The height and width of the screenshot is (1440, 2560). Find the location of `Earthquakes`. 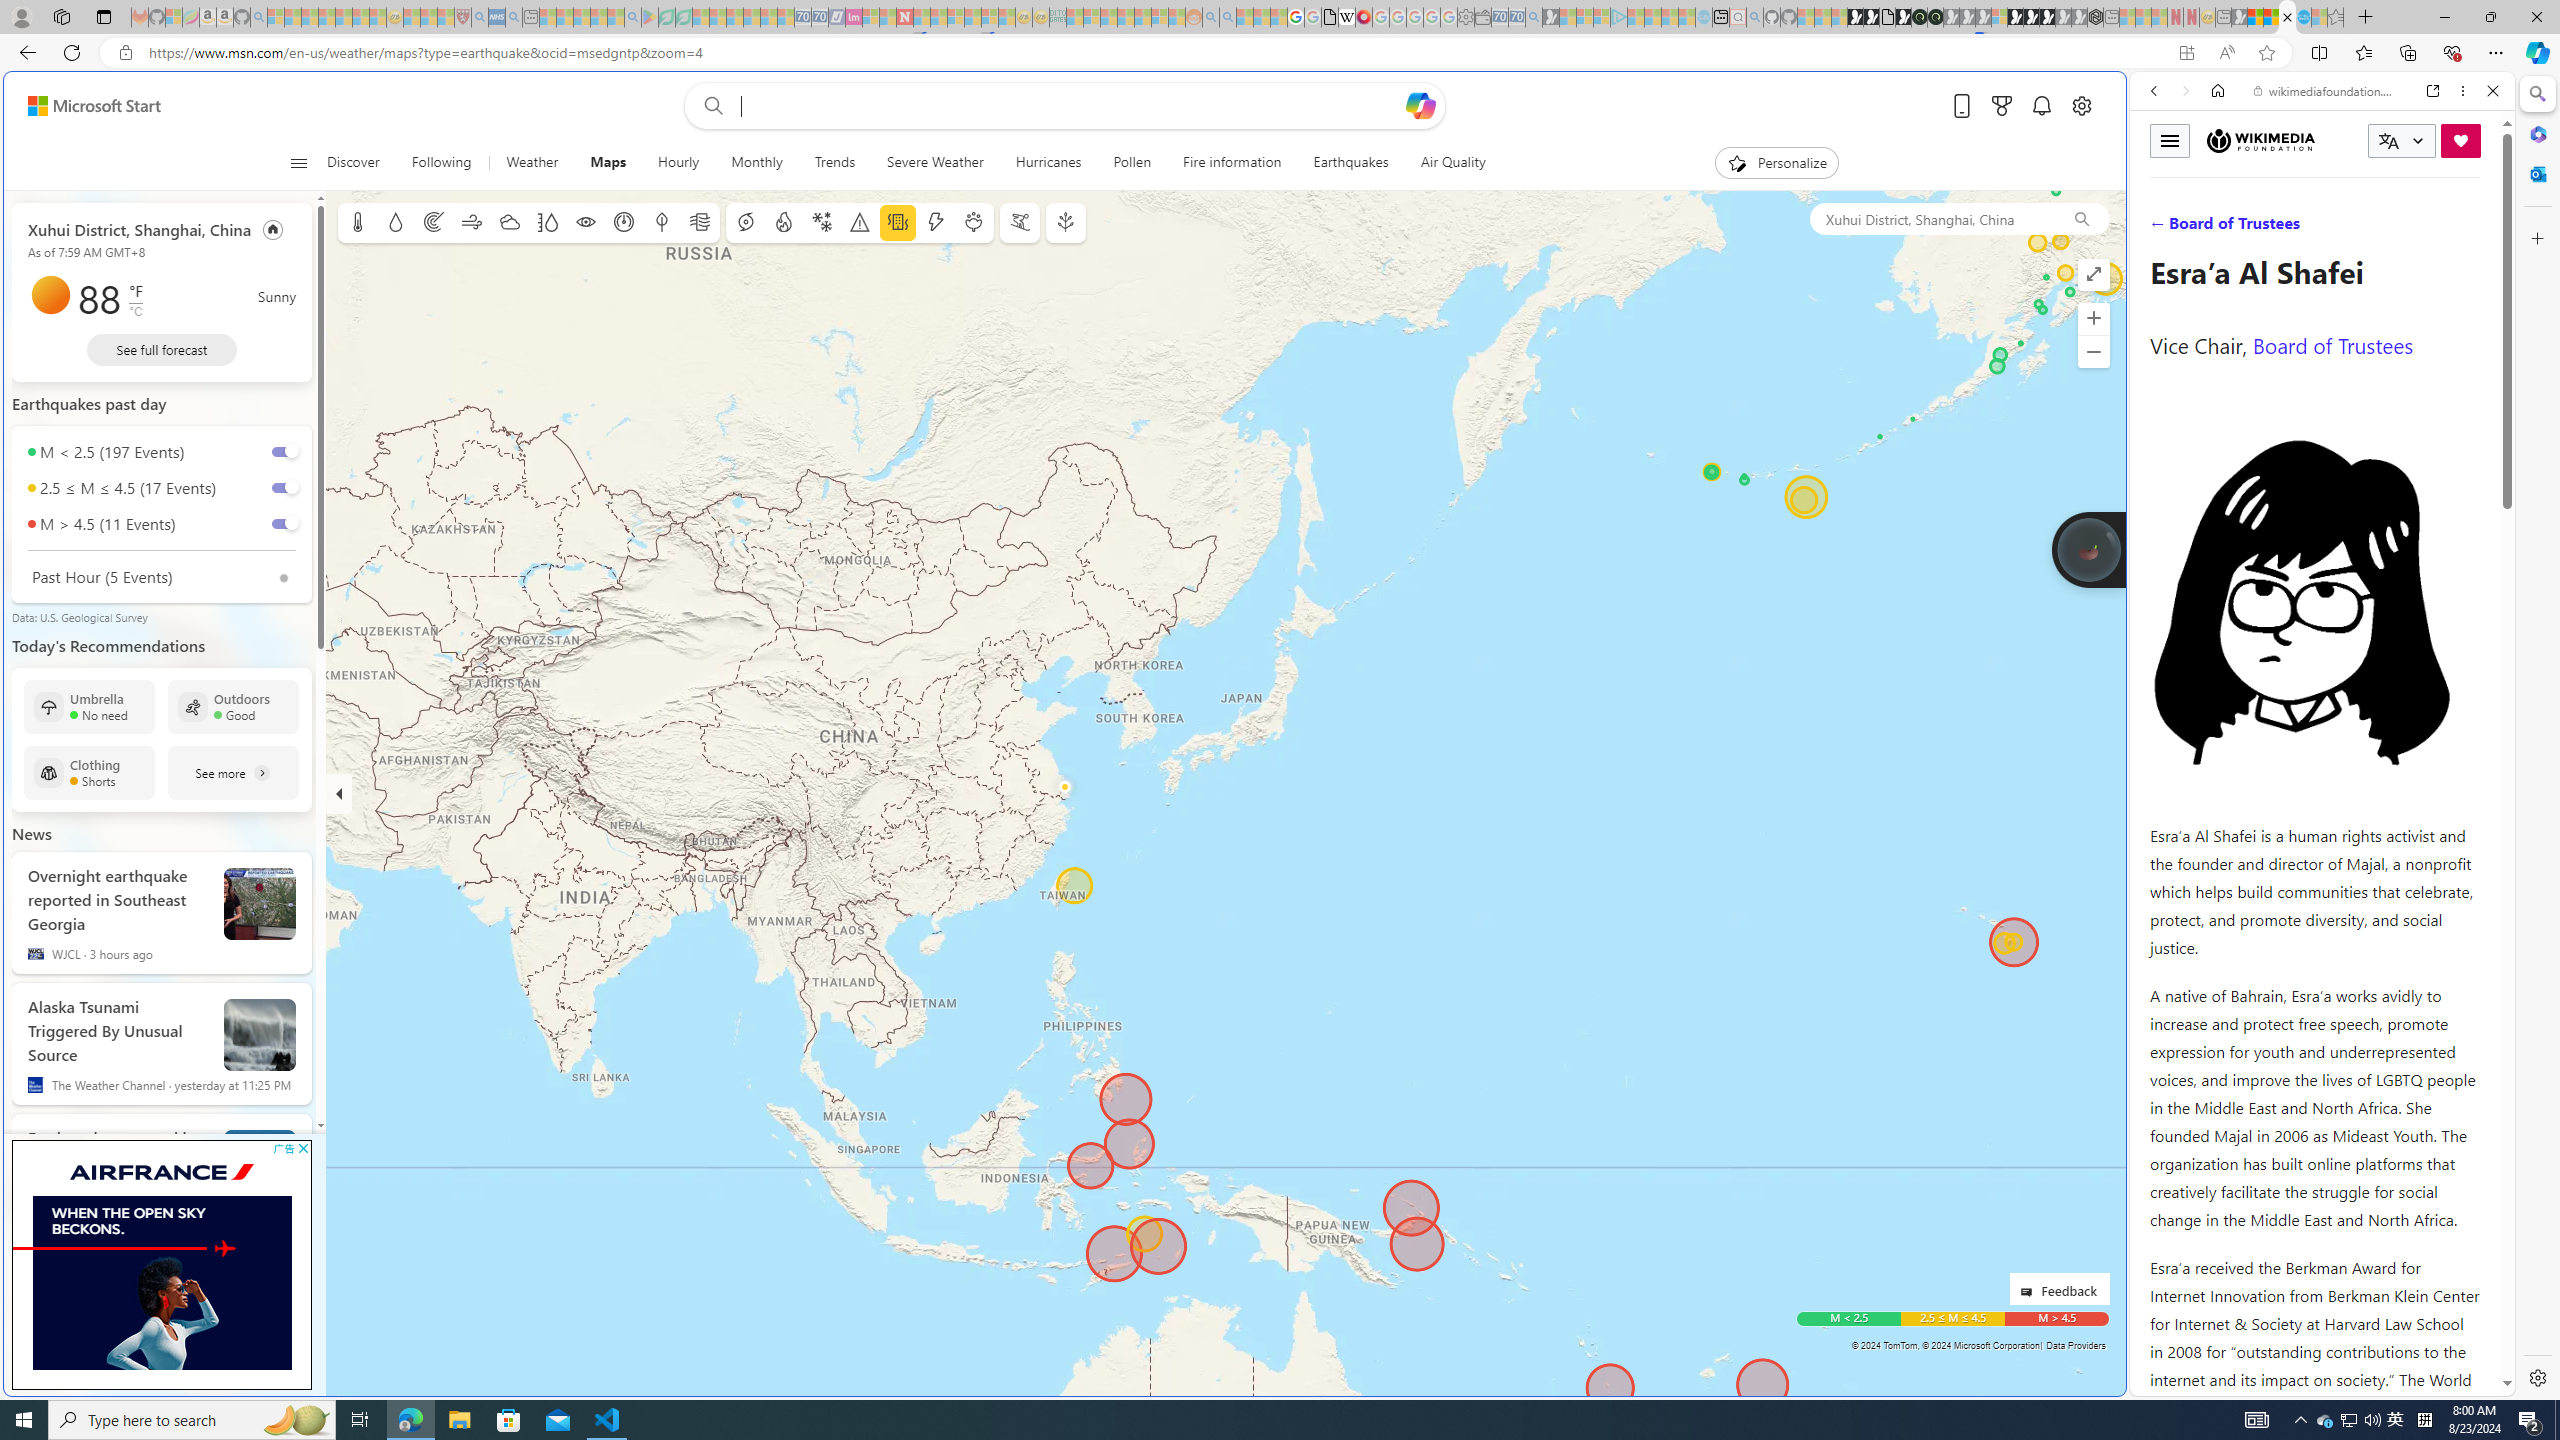

Earthquakes is located at coordinates (1352, 163).